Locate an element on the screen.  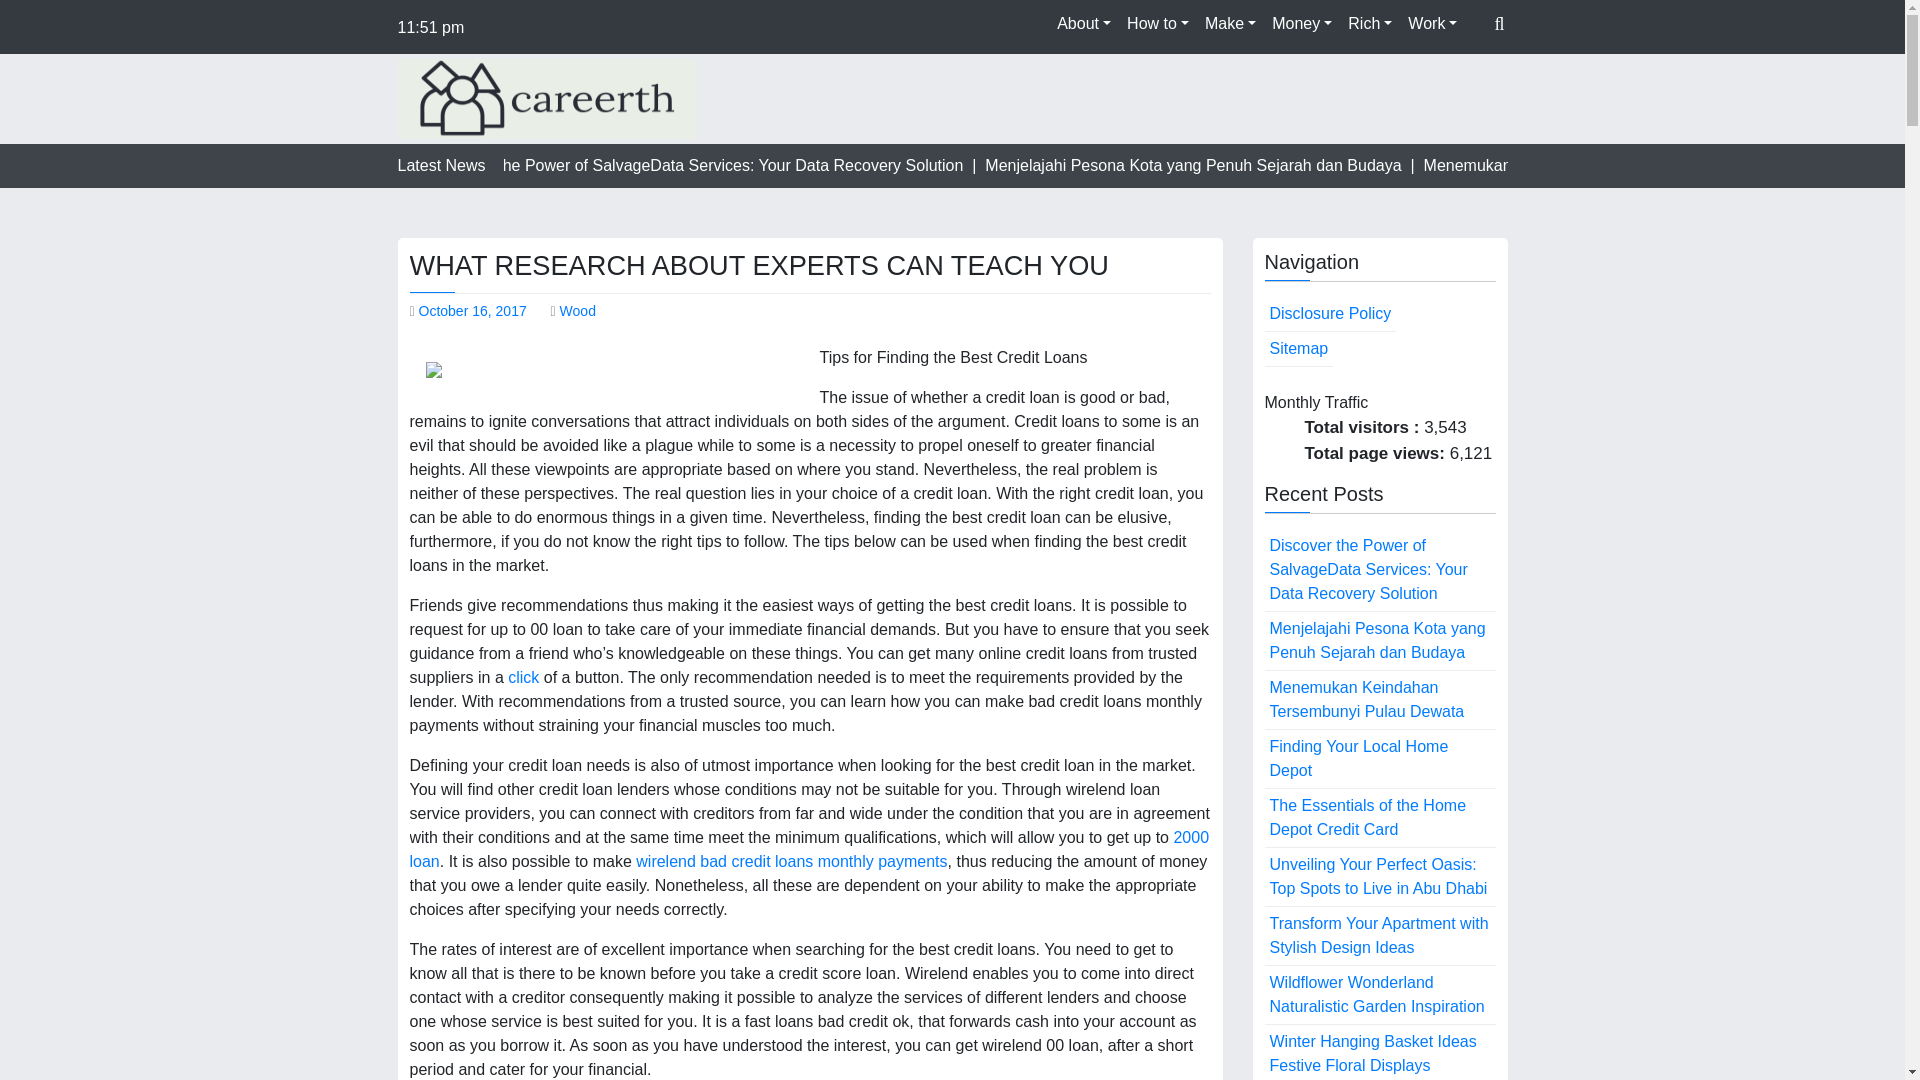
2000 loan is located at coordinates (810, 850).